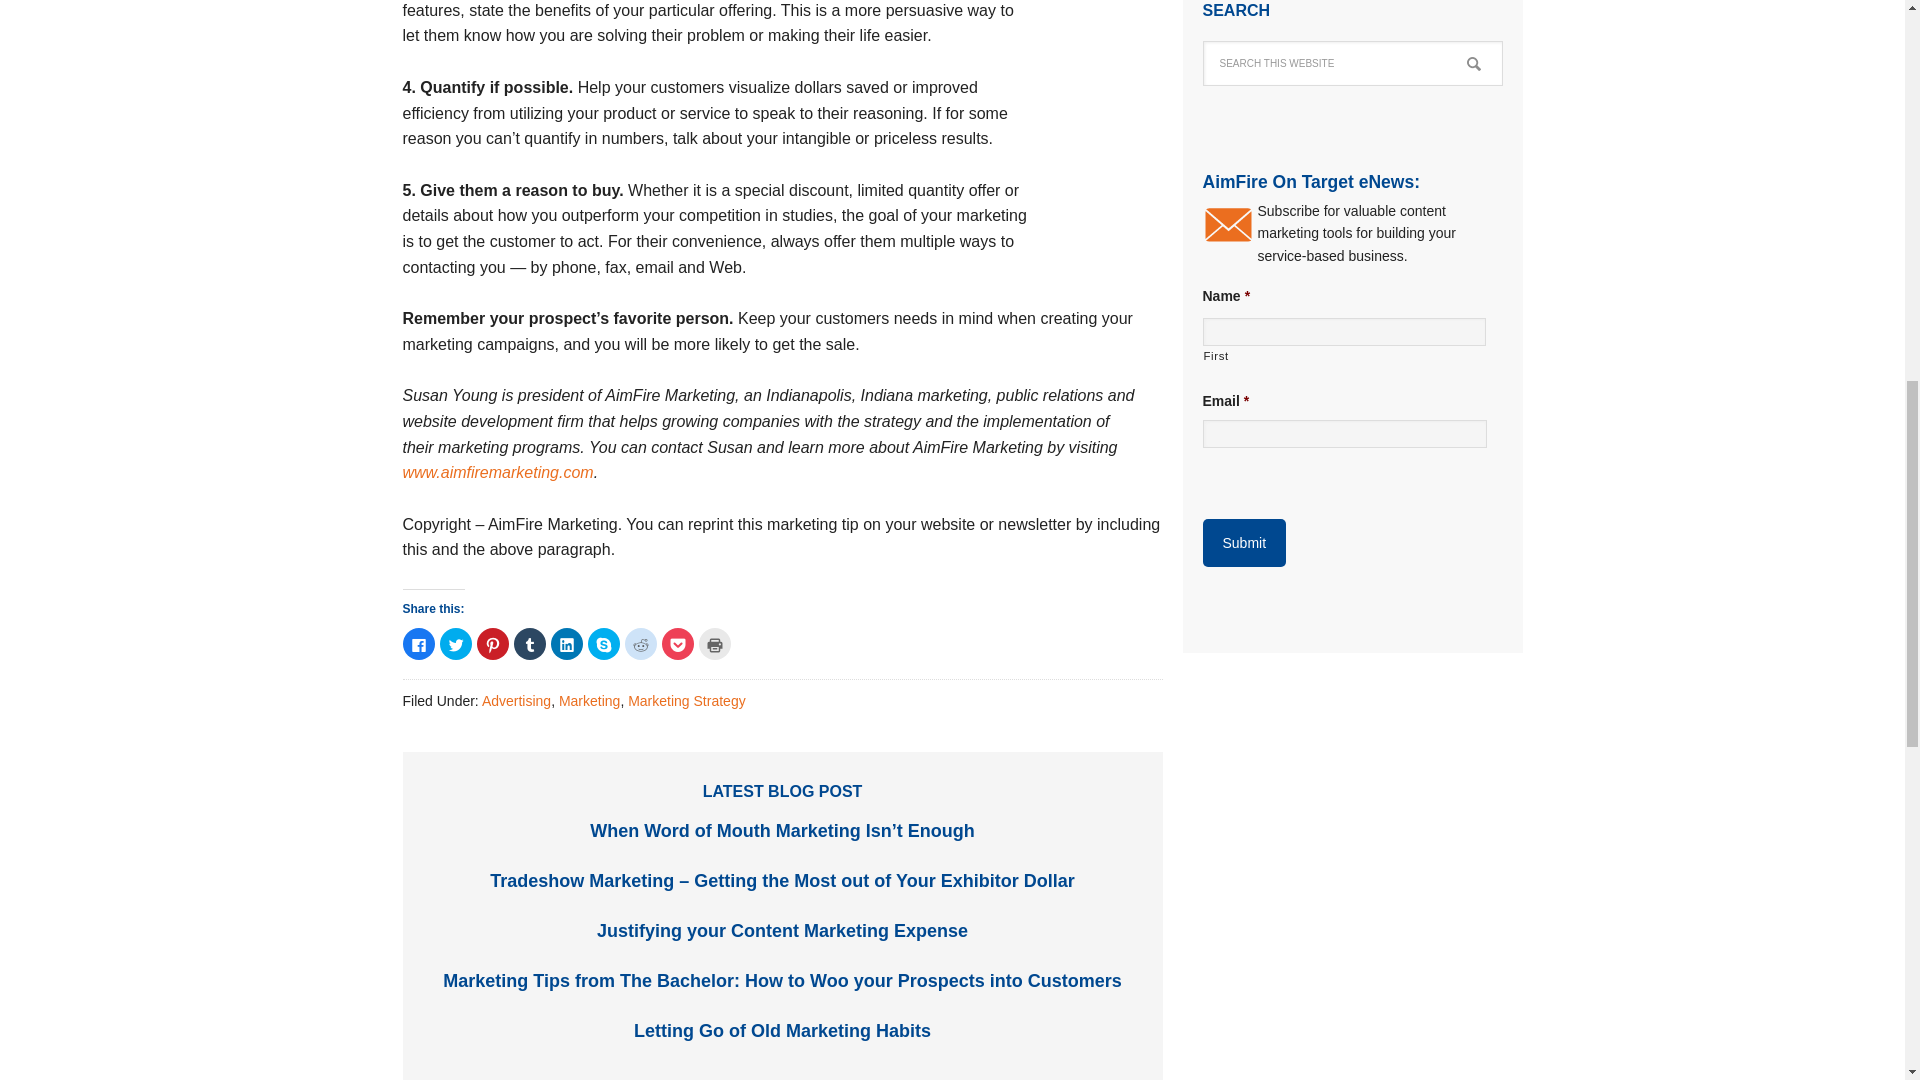 The width and height of the screenshot is (1920, 1080). I want to click on Click to share on Tumblr, so click(530, 643).